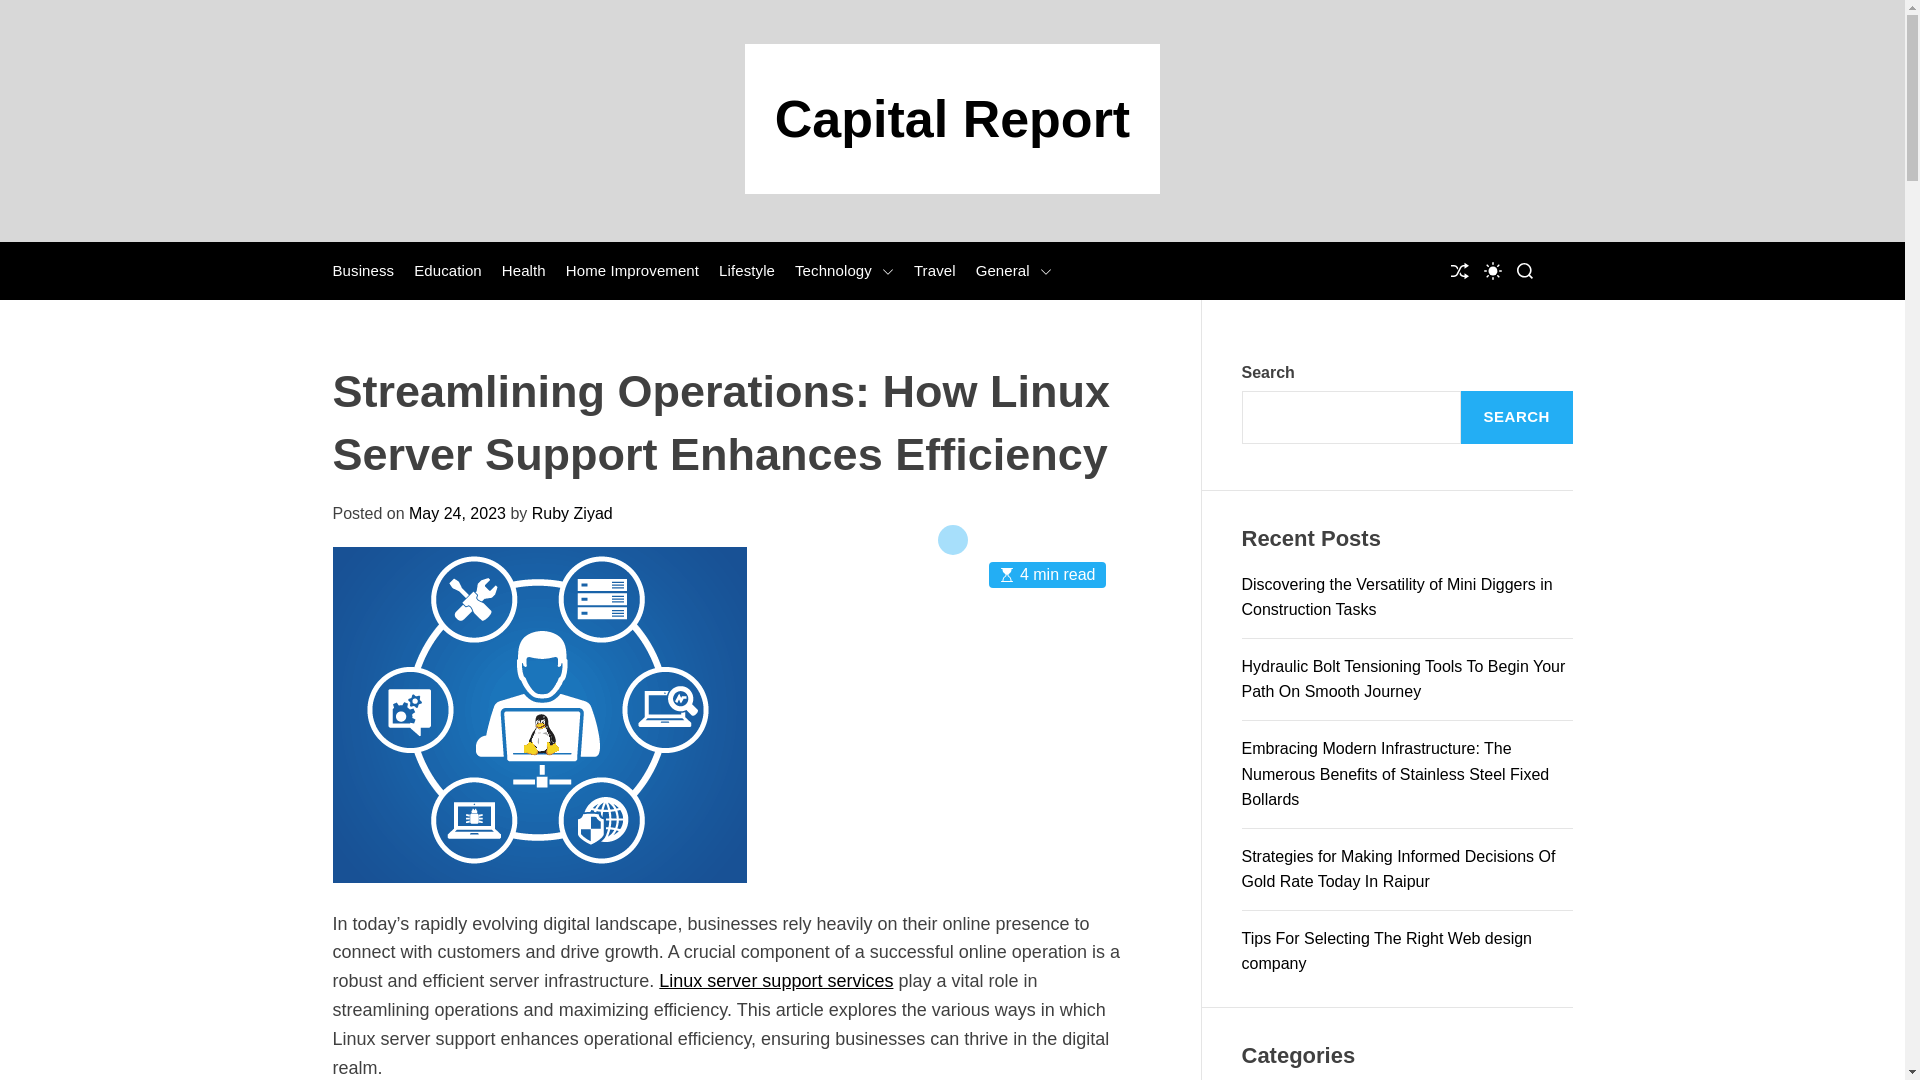 The width and height of the screenshot is (1920, 1080). Describe the element at coordinates (1524, 270) in the screenshot. I see `SEARCH` at that location.